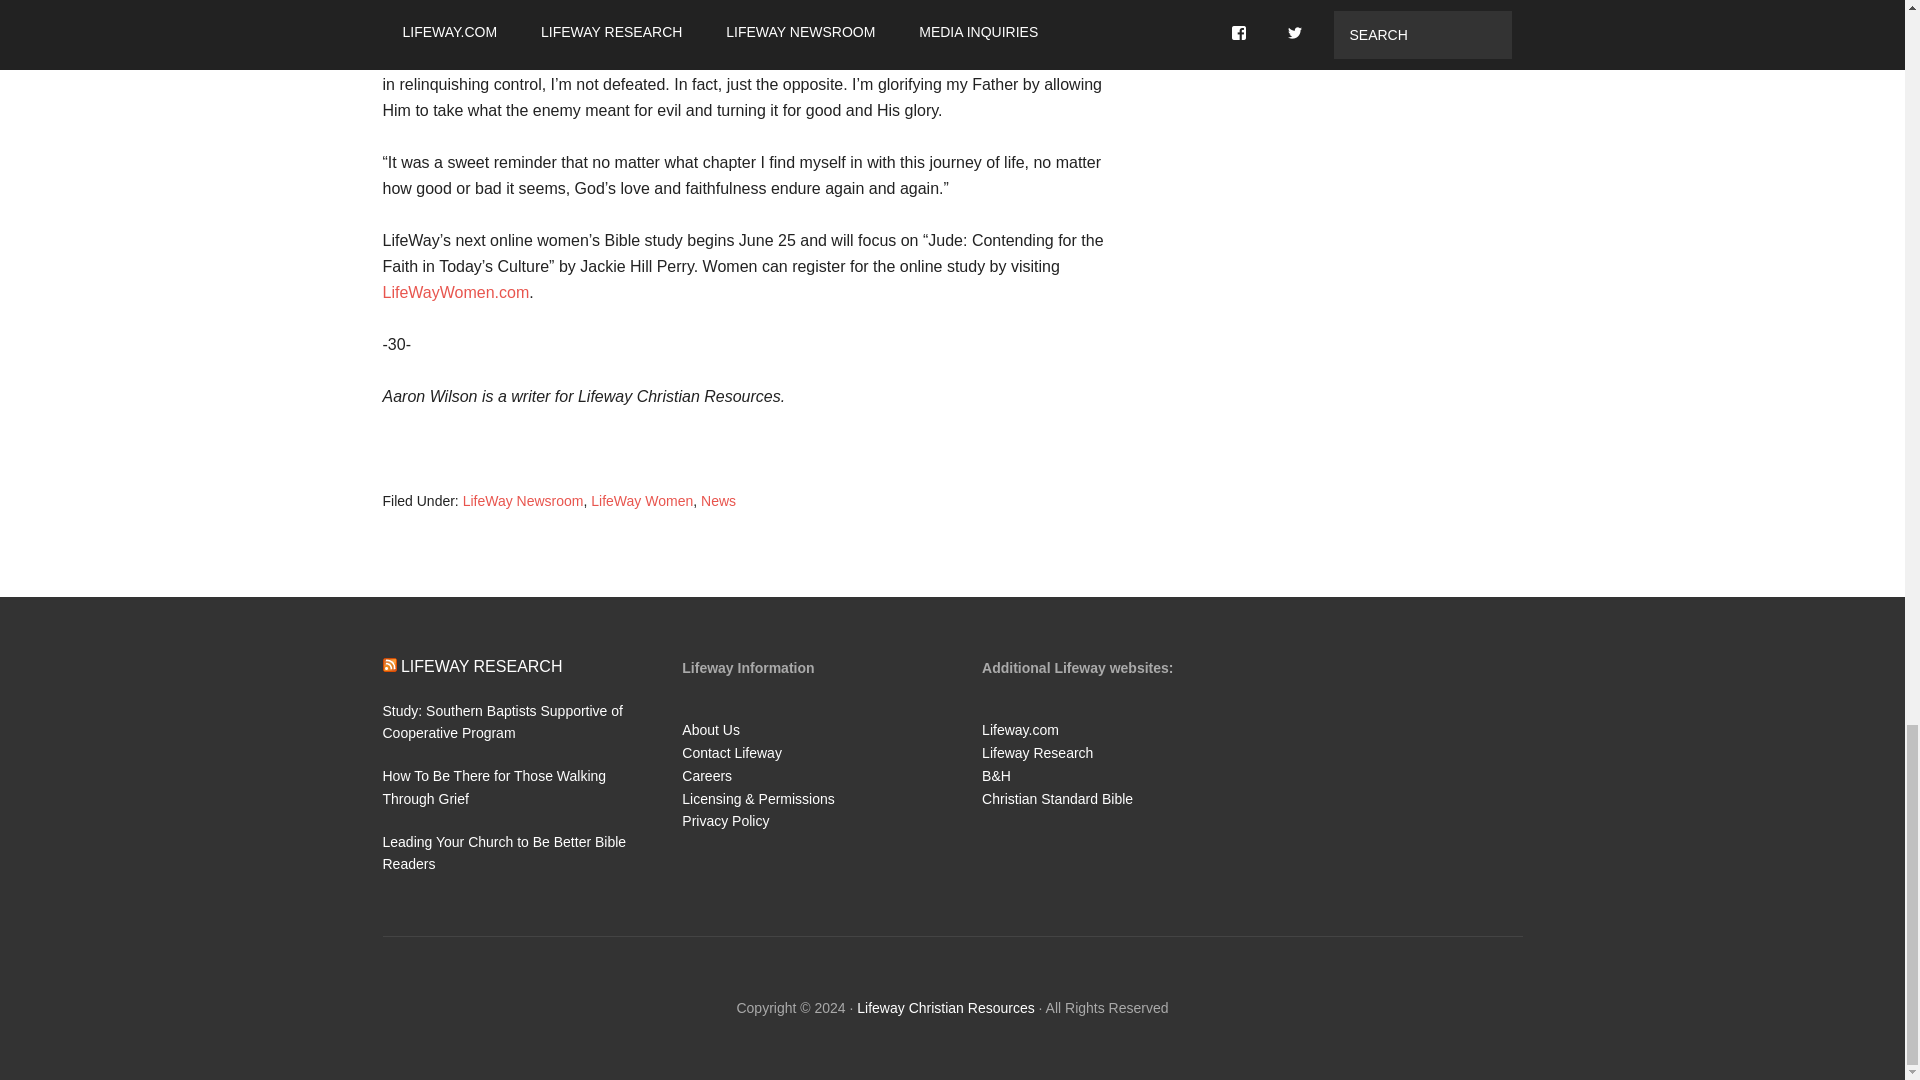 The image size is (1920, 1080). Describe the element at coordinates (456, 292) in the screenshot. I see `LifeWayWomen.com` at that location.